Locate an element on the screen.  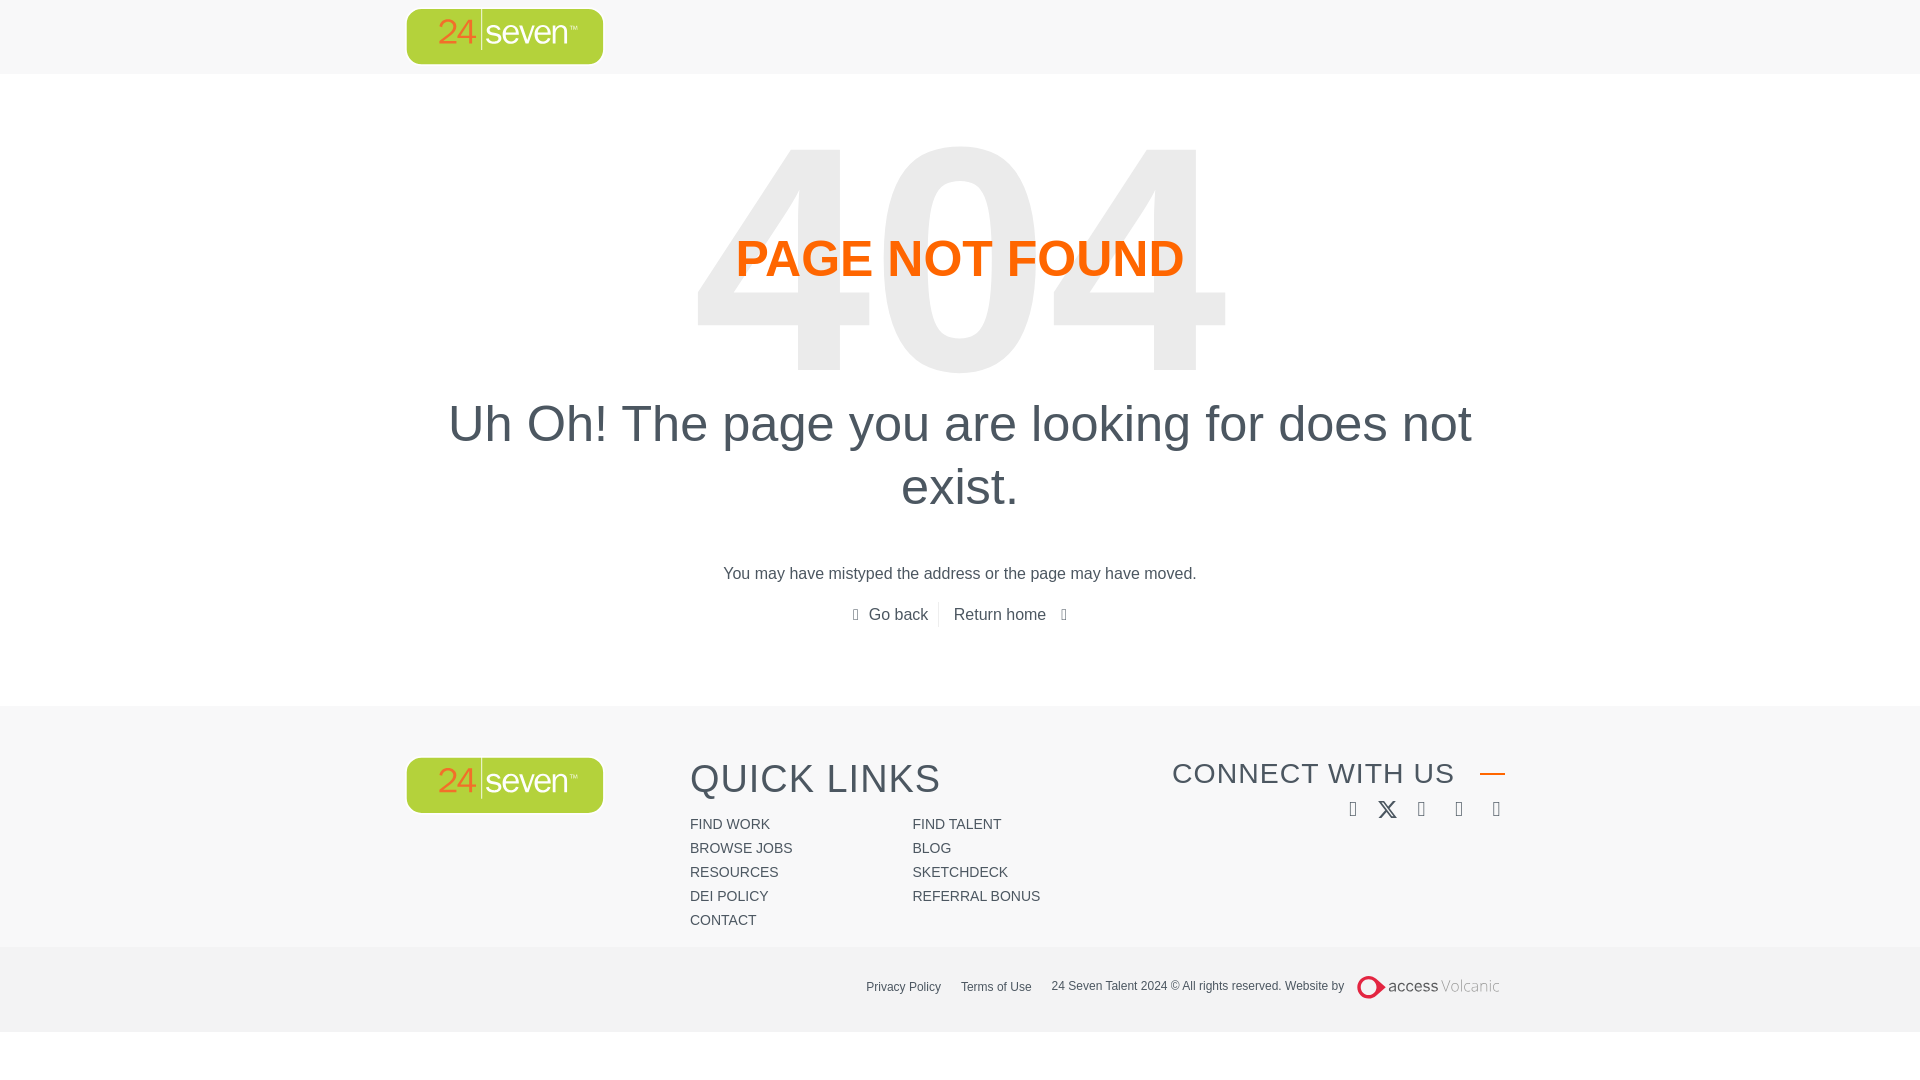
BLOG is located at coordinates (931, 848).